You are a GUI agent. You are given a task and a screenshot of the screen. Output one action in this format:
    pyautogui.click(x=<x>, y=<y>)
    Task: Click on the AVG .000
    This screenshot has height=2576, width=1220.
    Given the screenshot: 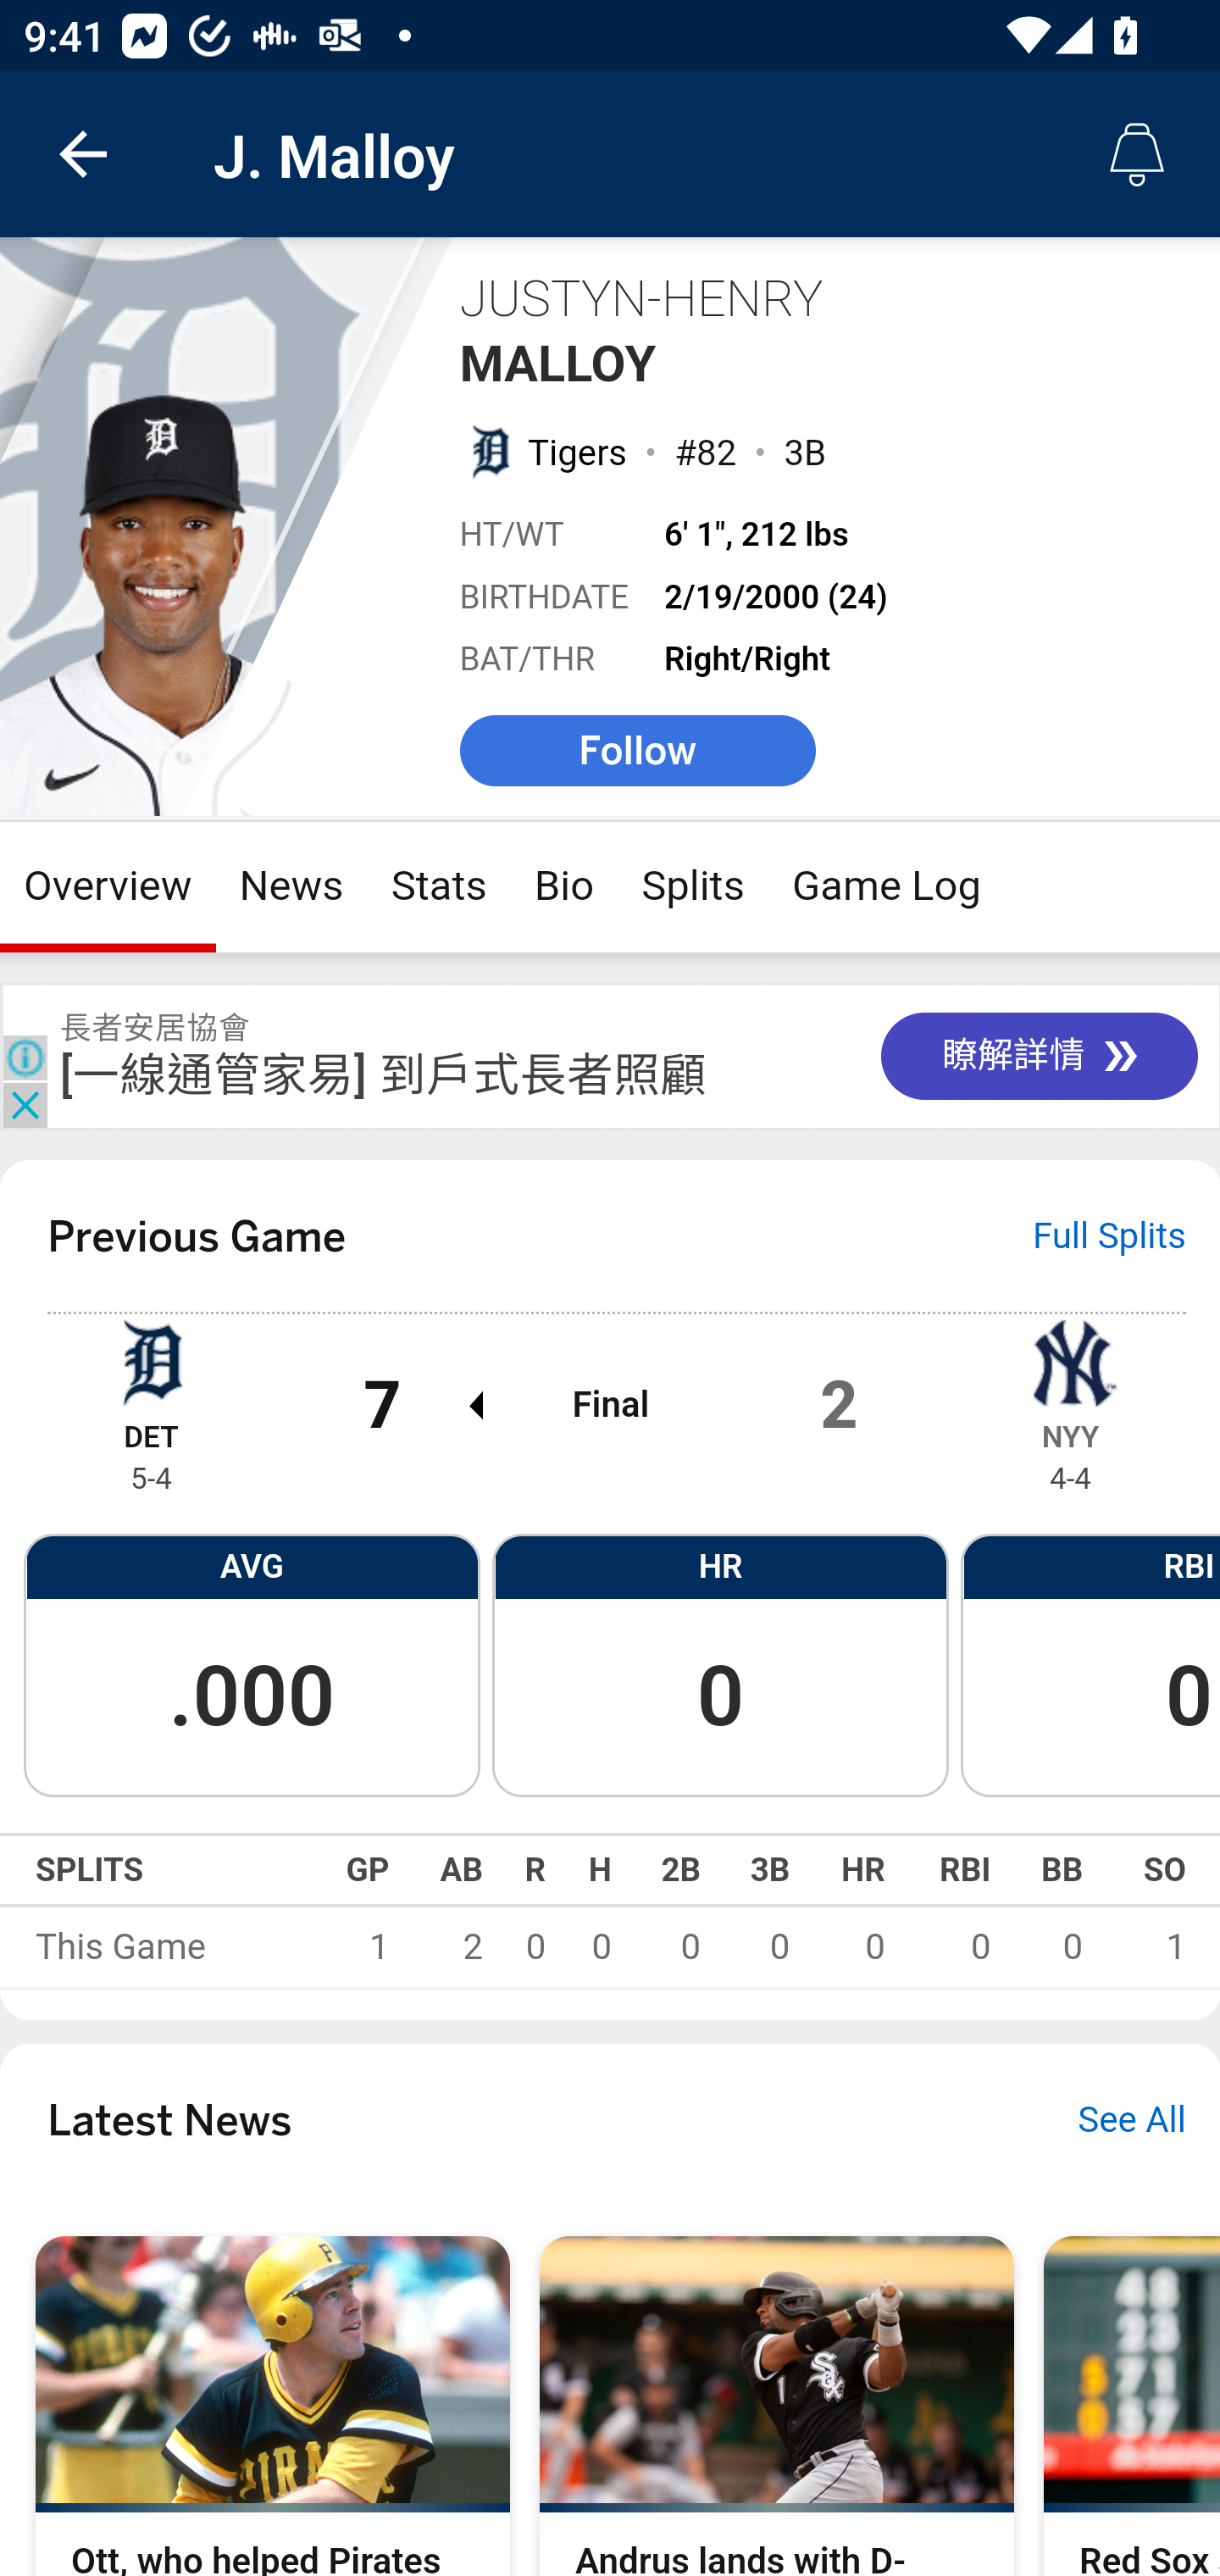 What is the action you would take?
    pyautogui.click(x=252, y=1663)
    